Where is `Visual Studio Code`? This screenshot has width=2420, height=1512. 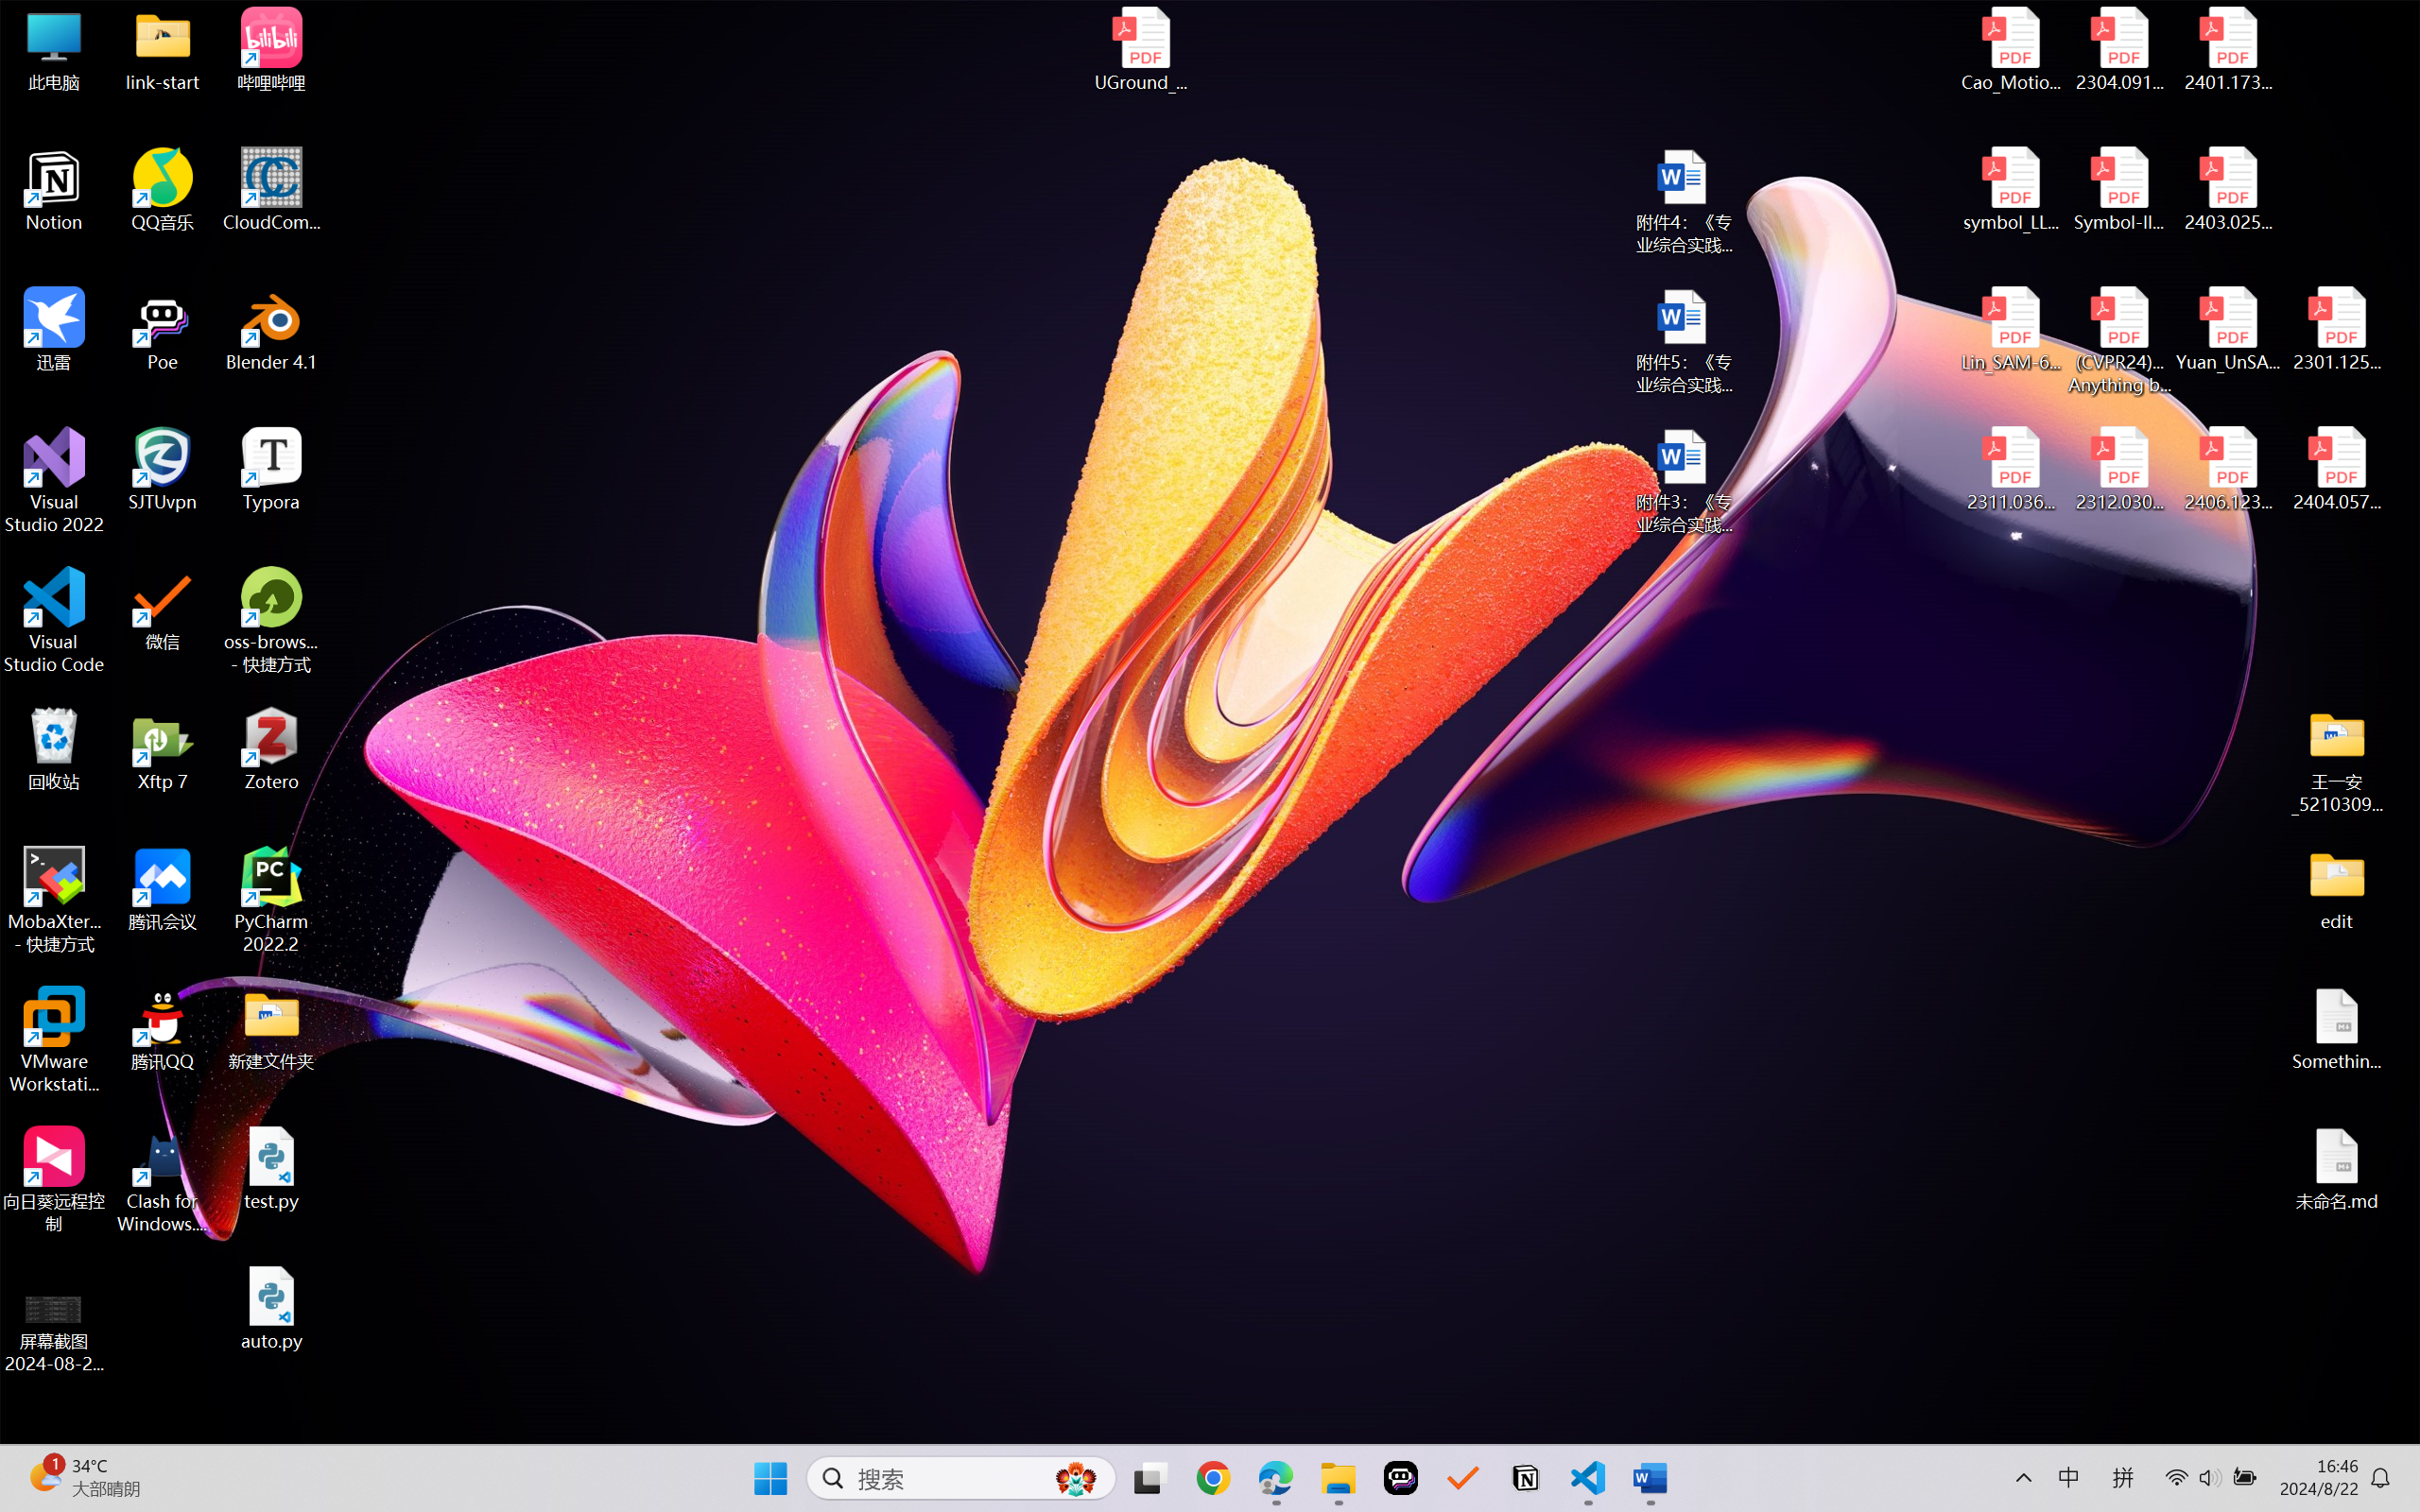 Visual Studio Code is located at coordinates (55, 620).